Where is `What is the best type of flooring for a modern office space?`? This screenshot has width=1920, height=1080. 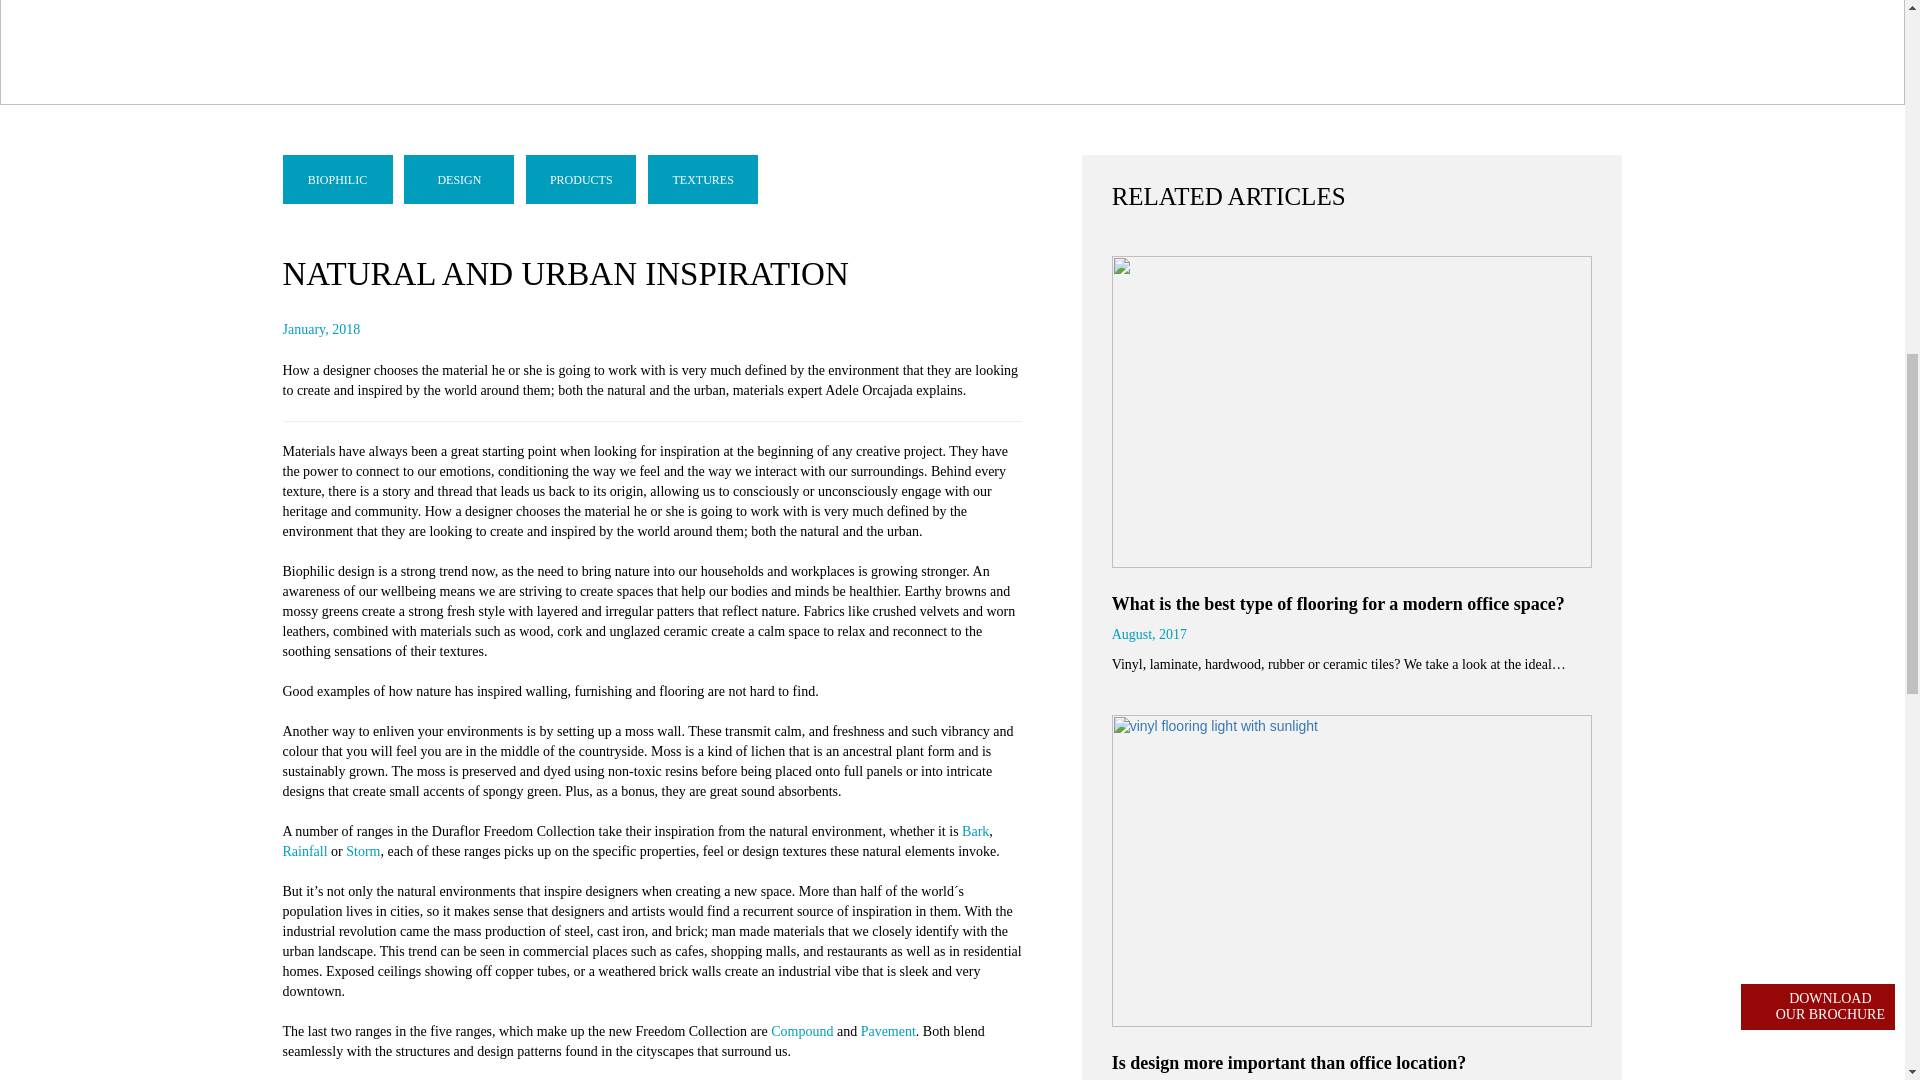 What is the best type of flooring for a modern office space? is located at coordinates (1338, 604).